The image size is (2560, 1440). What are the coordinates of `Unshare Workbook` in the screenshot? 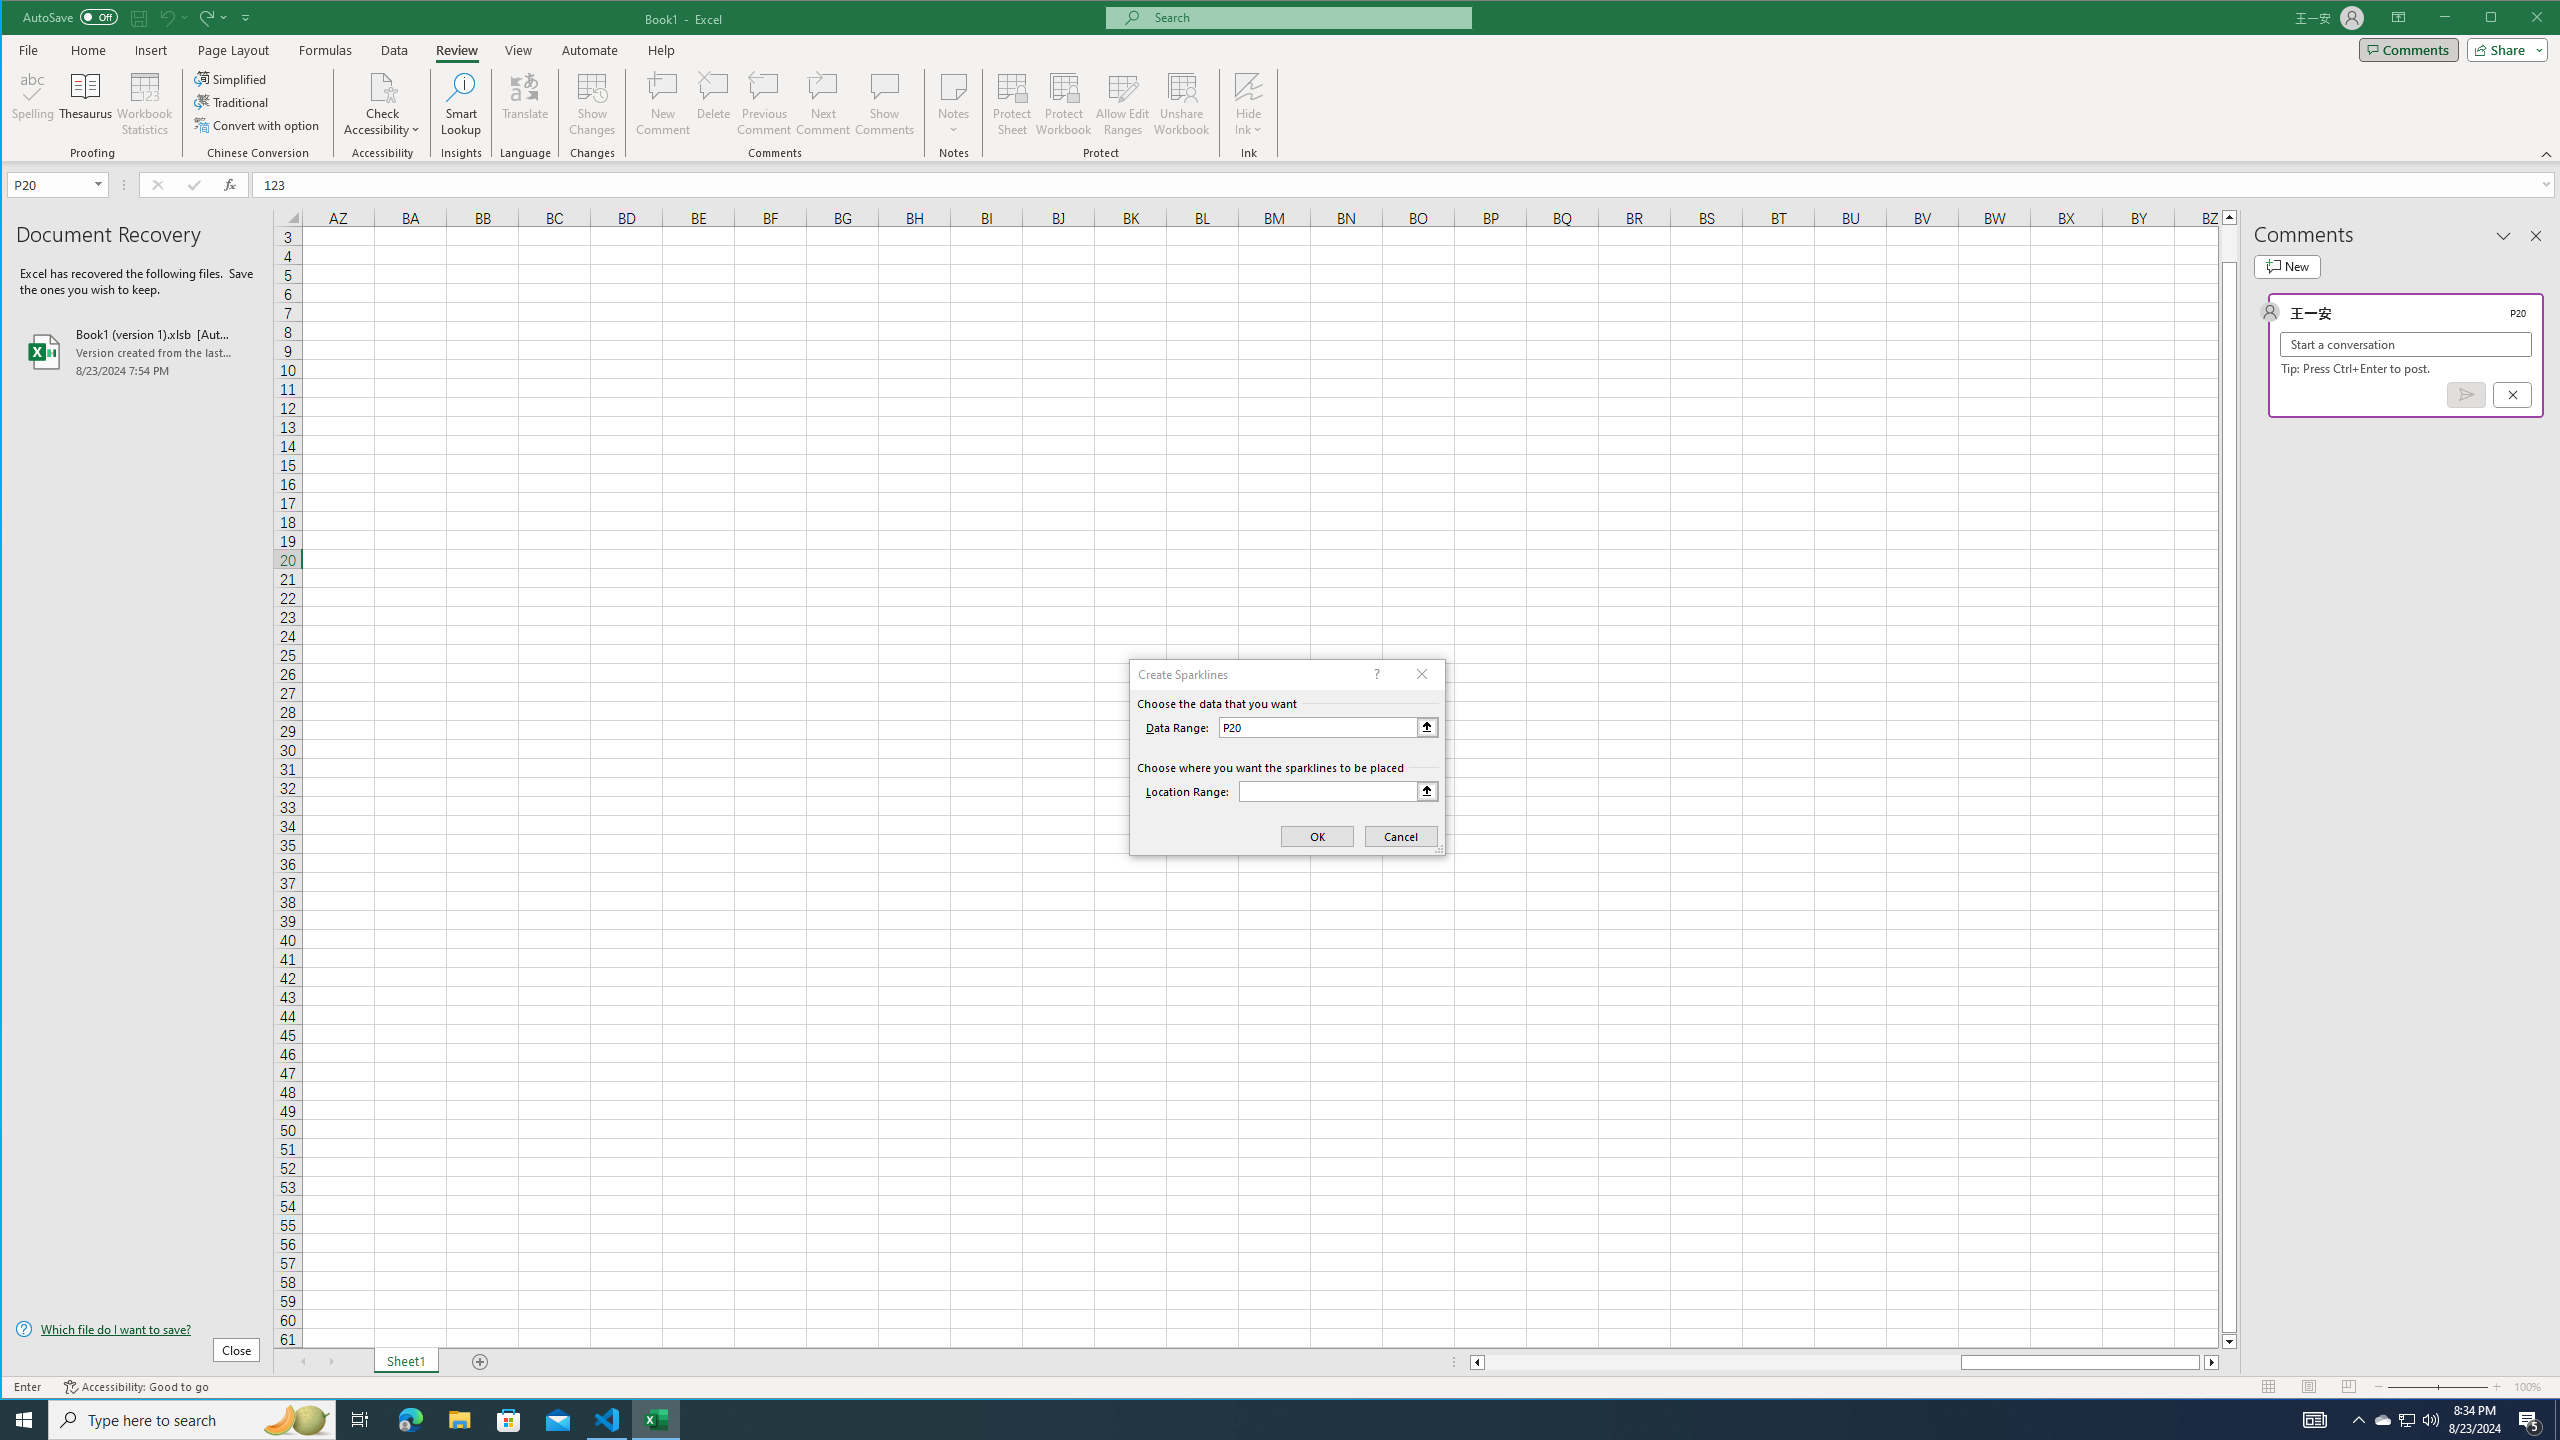 It's located at (1181, 104).